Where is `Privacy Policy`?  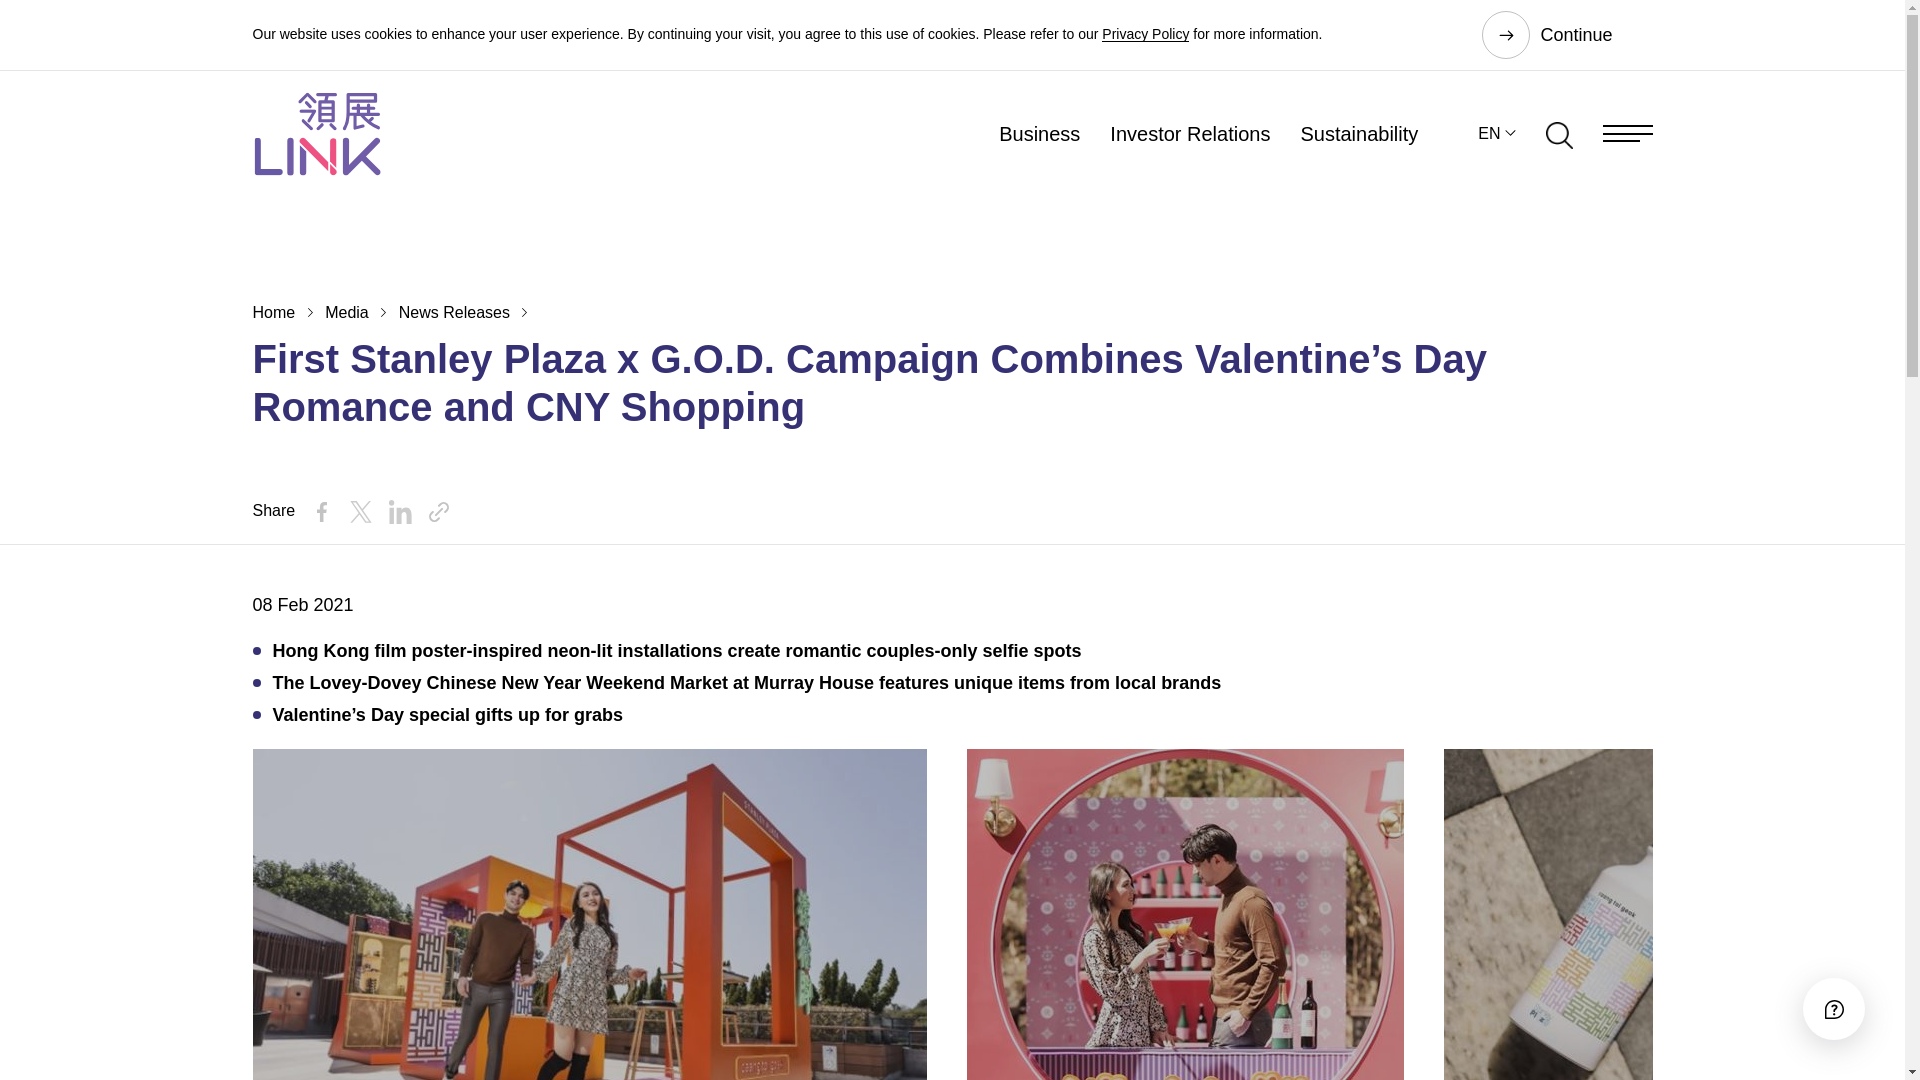 Privacy Policy is located at coordinates (1145, 34).